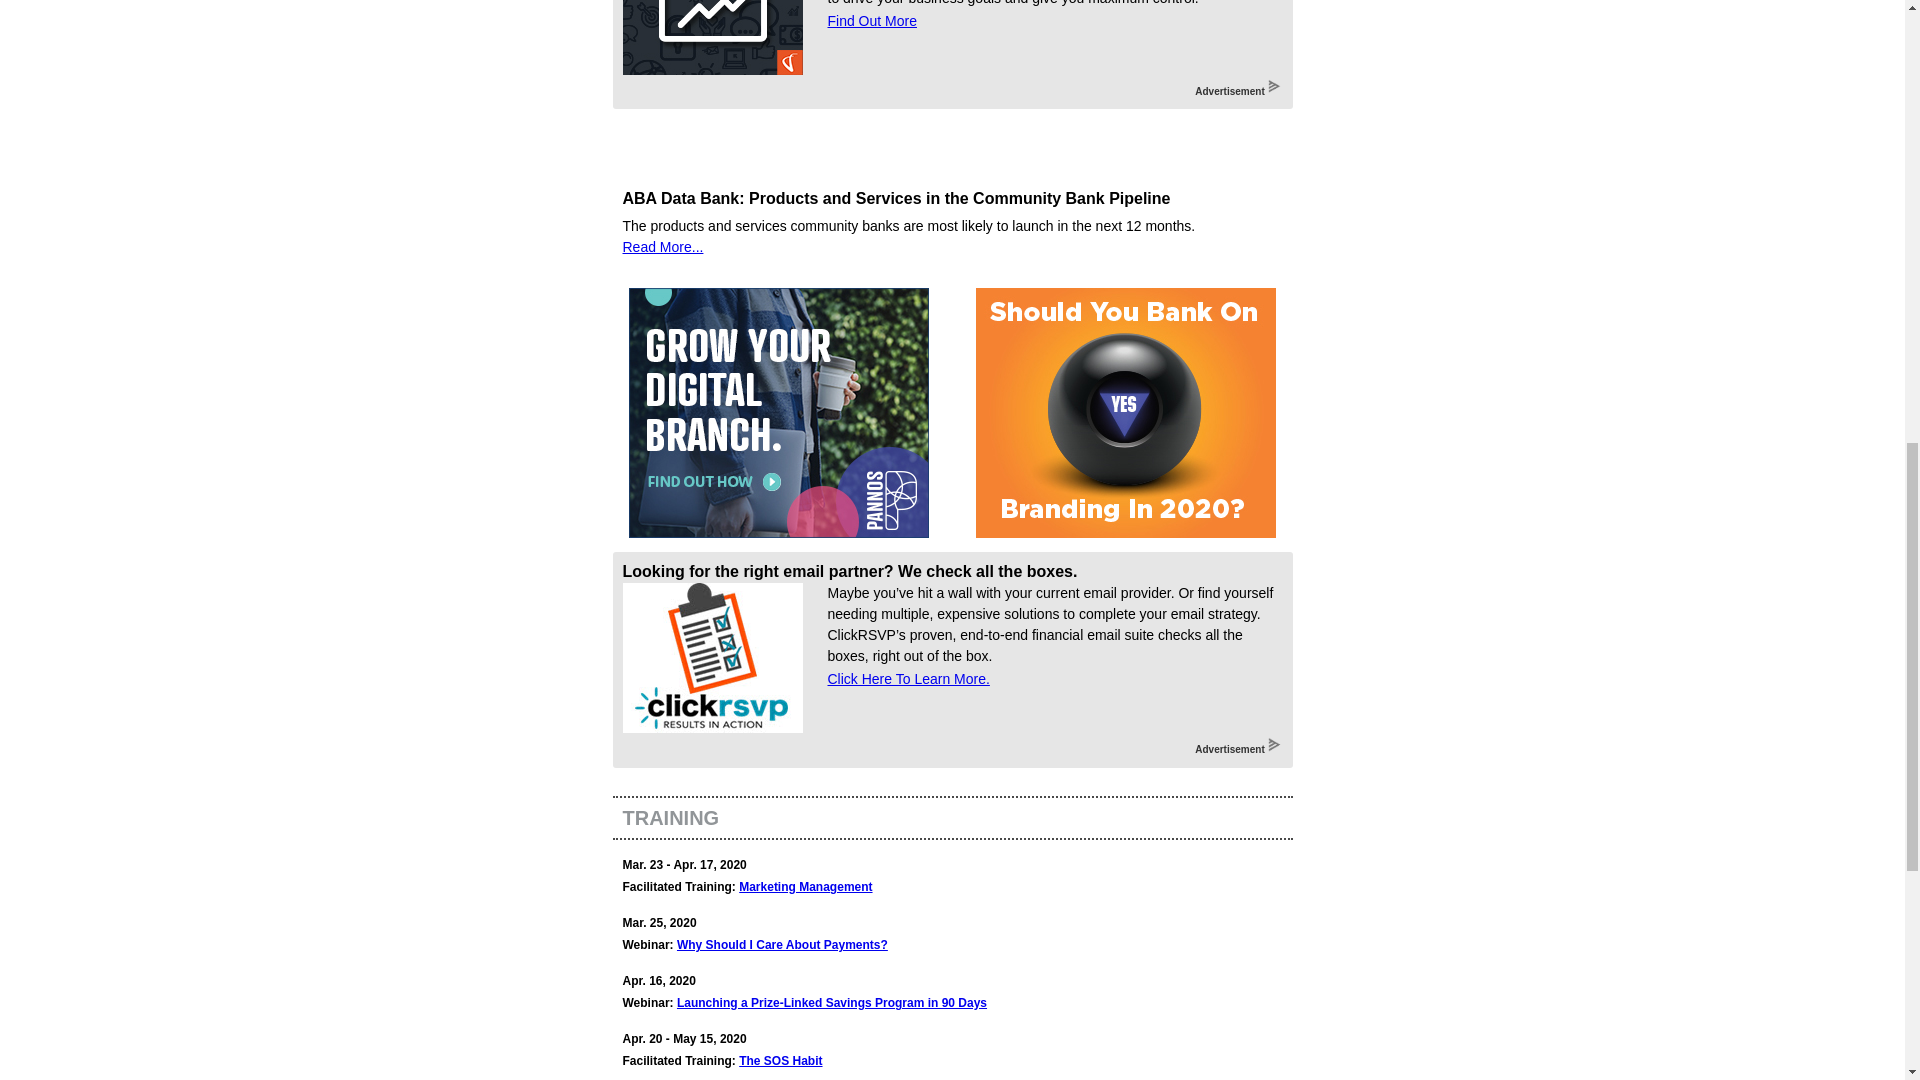 This screenshot has height=1080, width=1920. Describe the element at coordinates (850, 570) in the screenshot. I see `Looking for the right email partner? We check all the boxes.` at that location.